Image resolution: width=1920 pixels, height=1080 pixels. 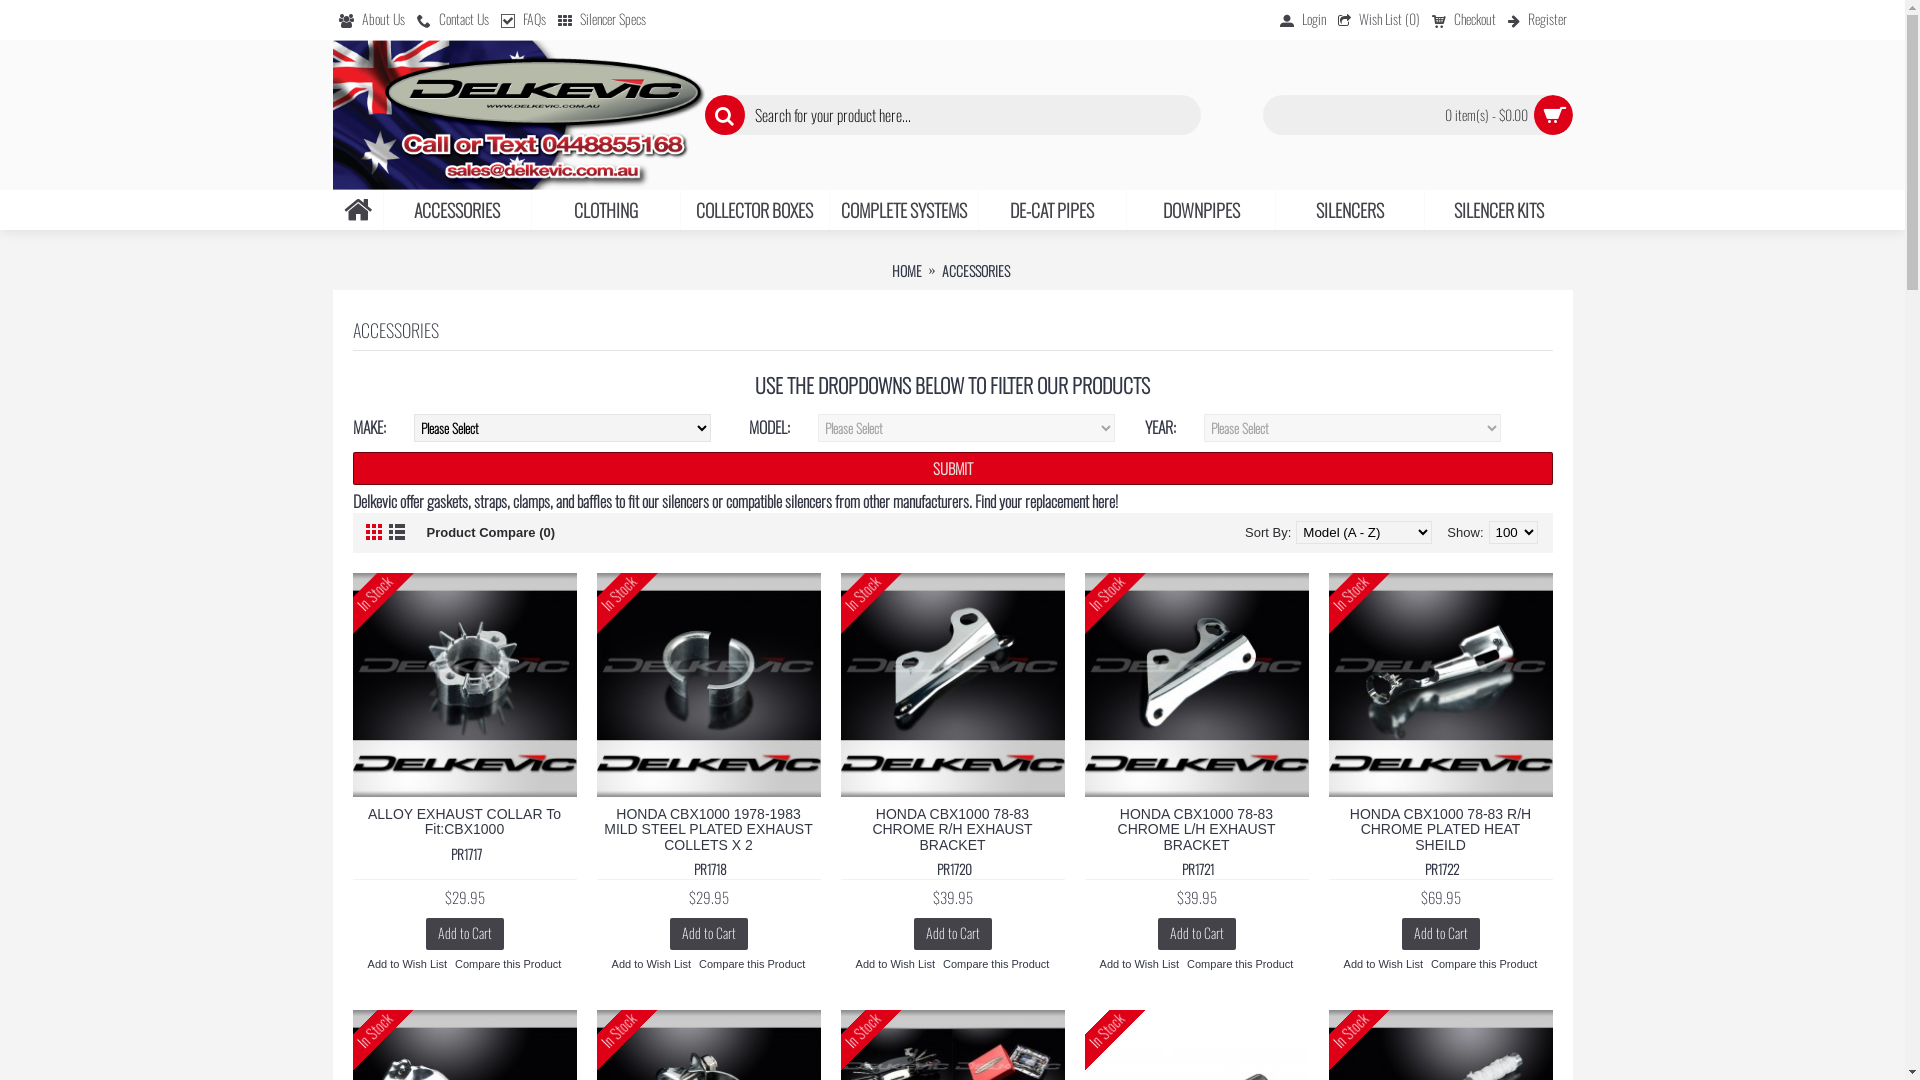 I want to click on Wish List (0), so click(x=1379, y=20).